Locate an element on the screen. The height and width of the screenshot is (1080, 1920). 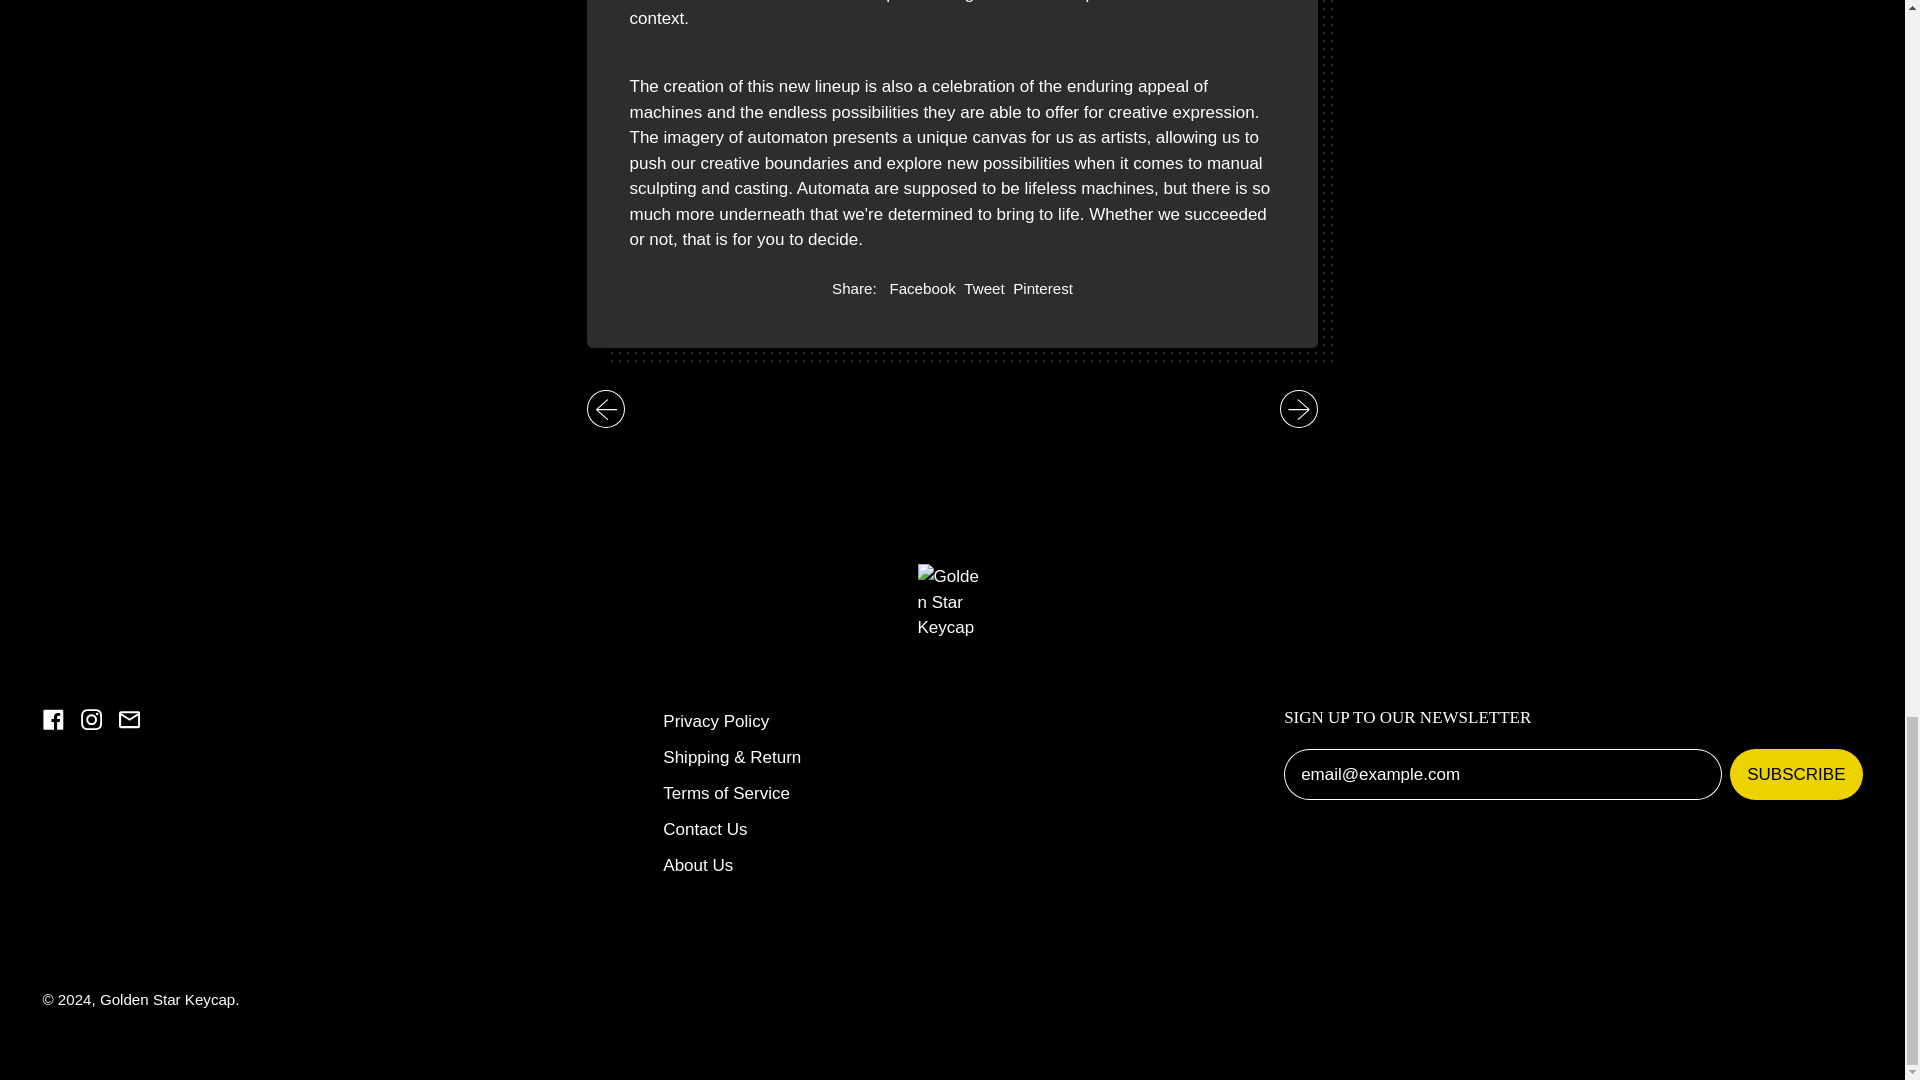
Contact Us is located at coordinates (130, 724).